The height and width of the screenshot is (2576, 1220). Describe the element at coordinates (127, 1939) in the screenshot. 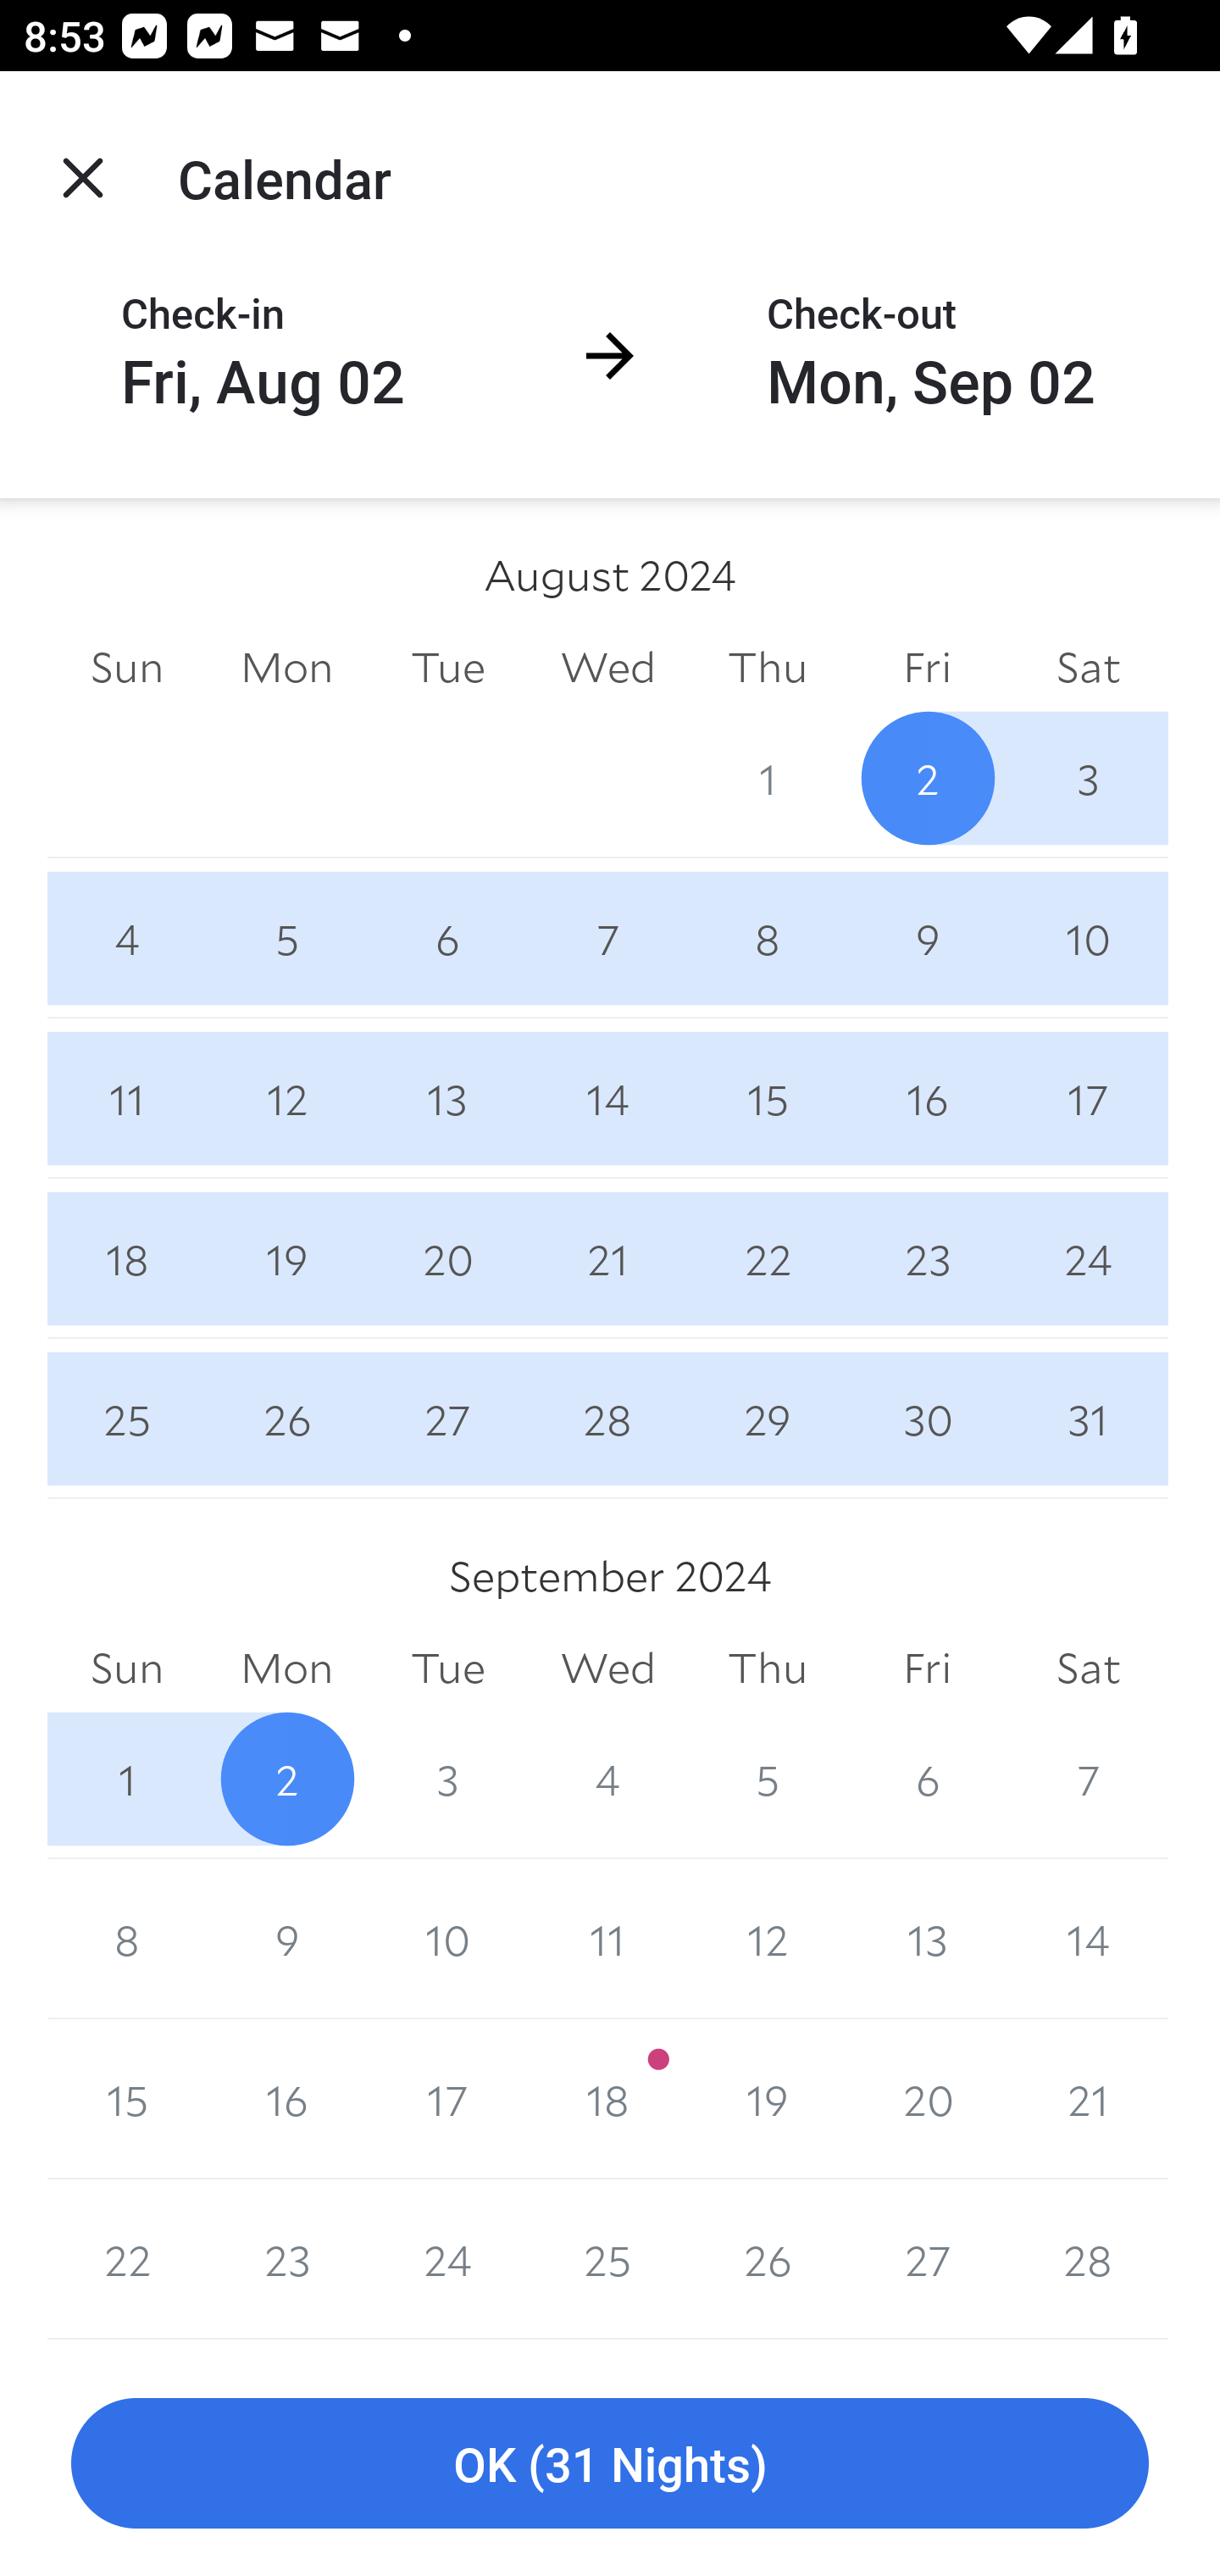

I see `8 8 September 2024` at that location.